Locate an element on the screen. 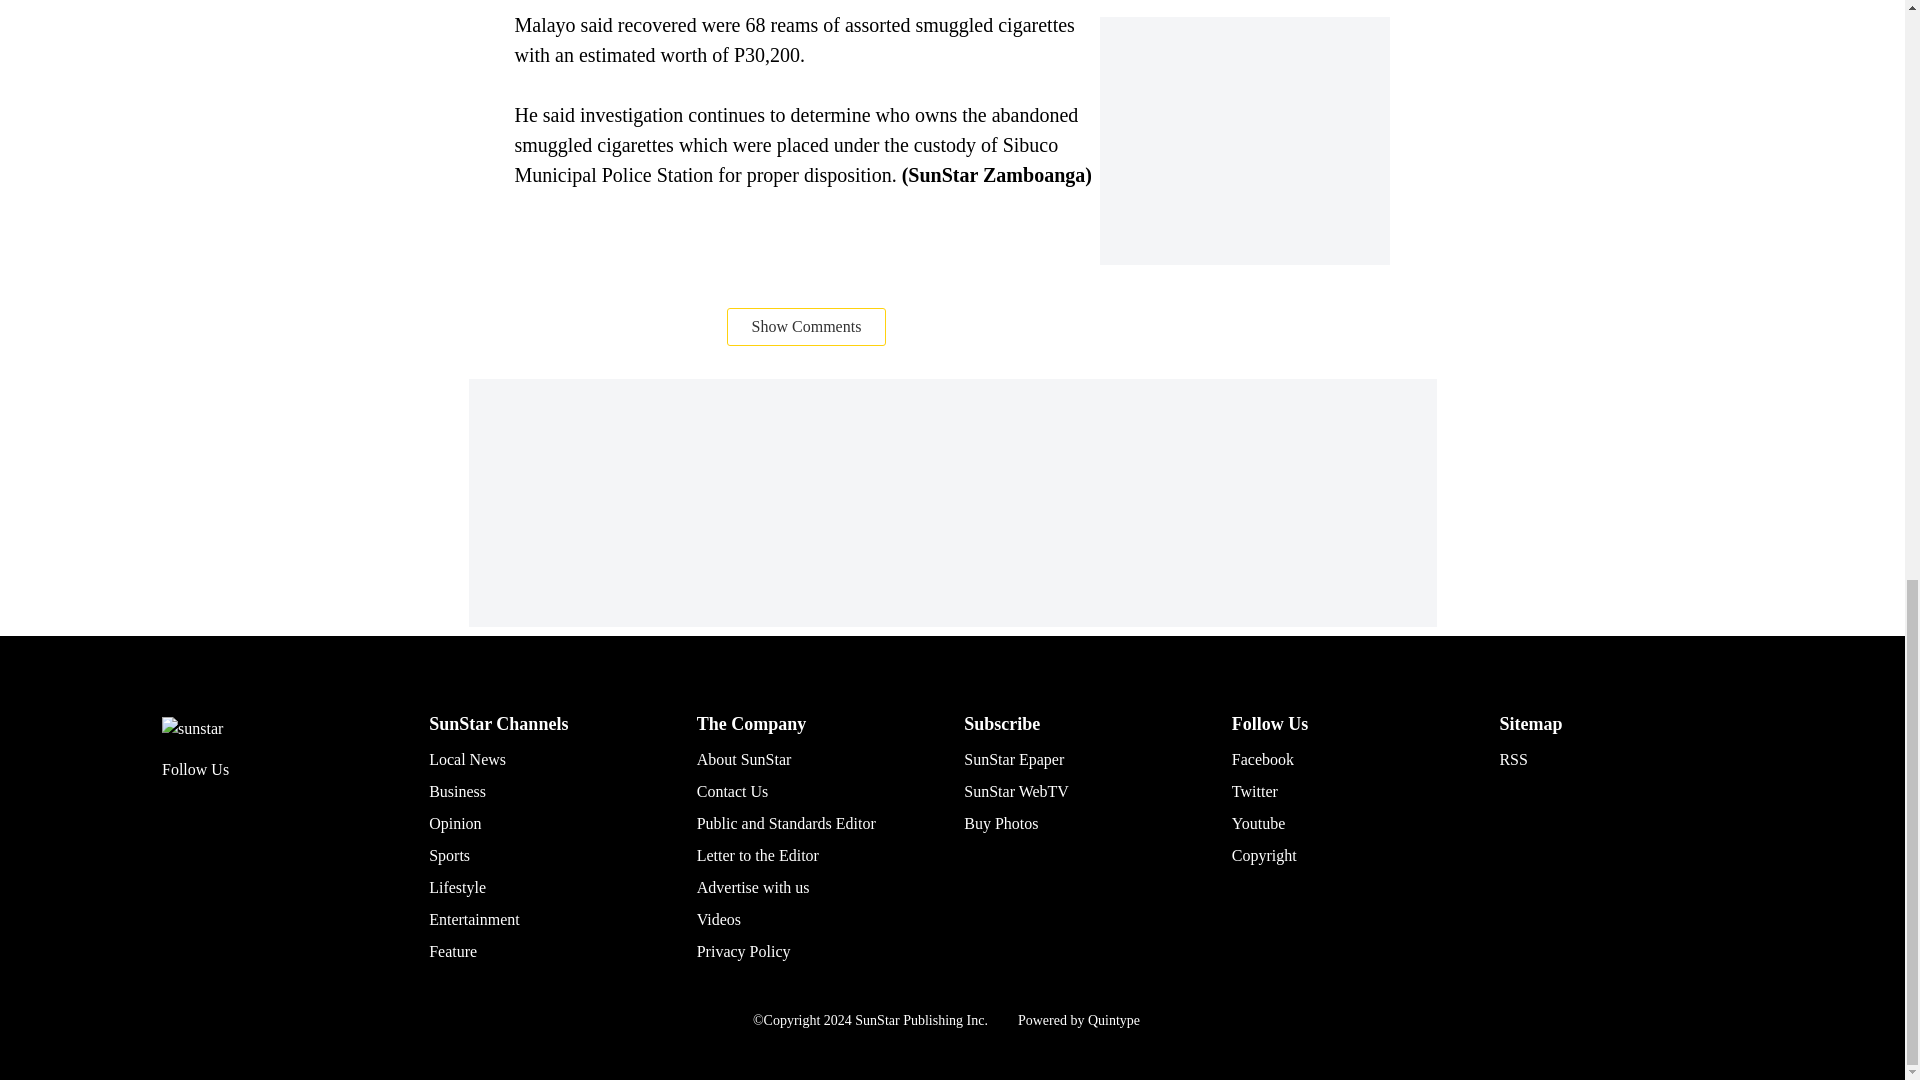 The image size is (1920, 1080). Sports is located at coordinates (449, 855).